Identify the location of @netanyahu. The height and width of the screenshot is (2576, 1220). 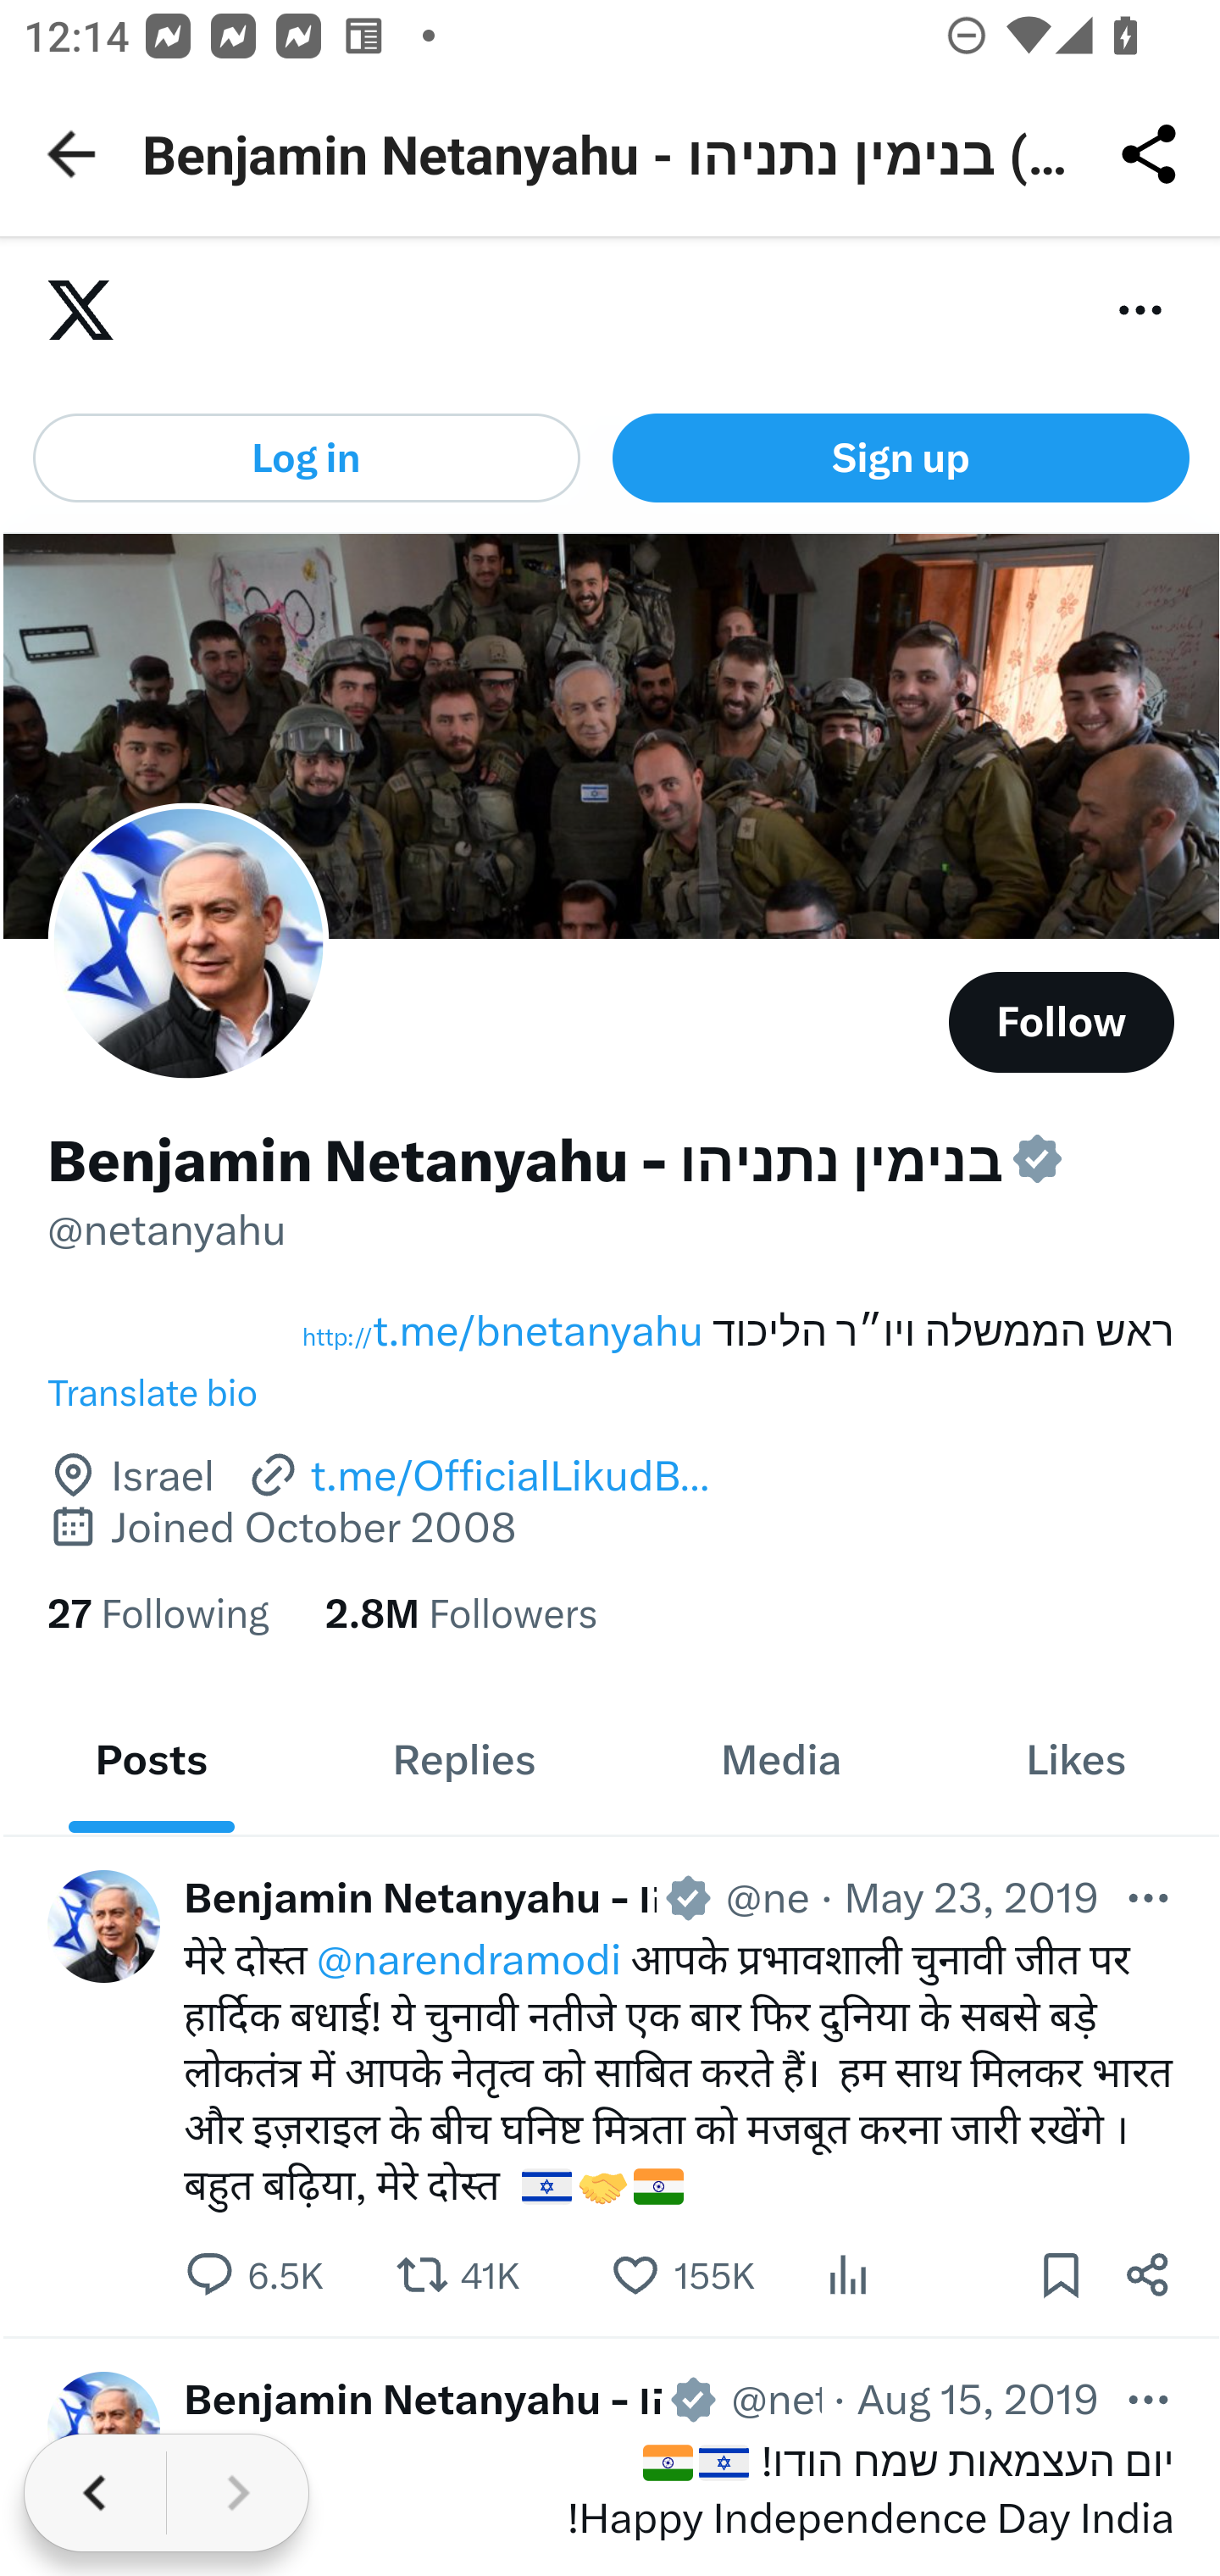
(777, 2399).